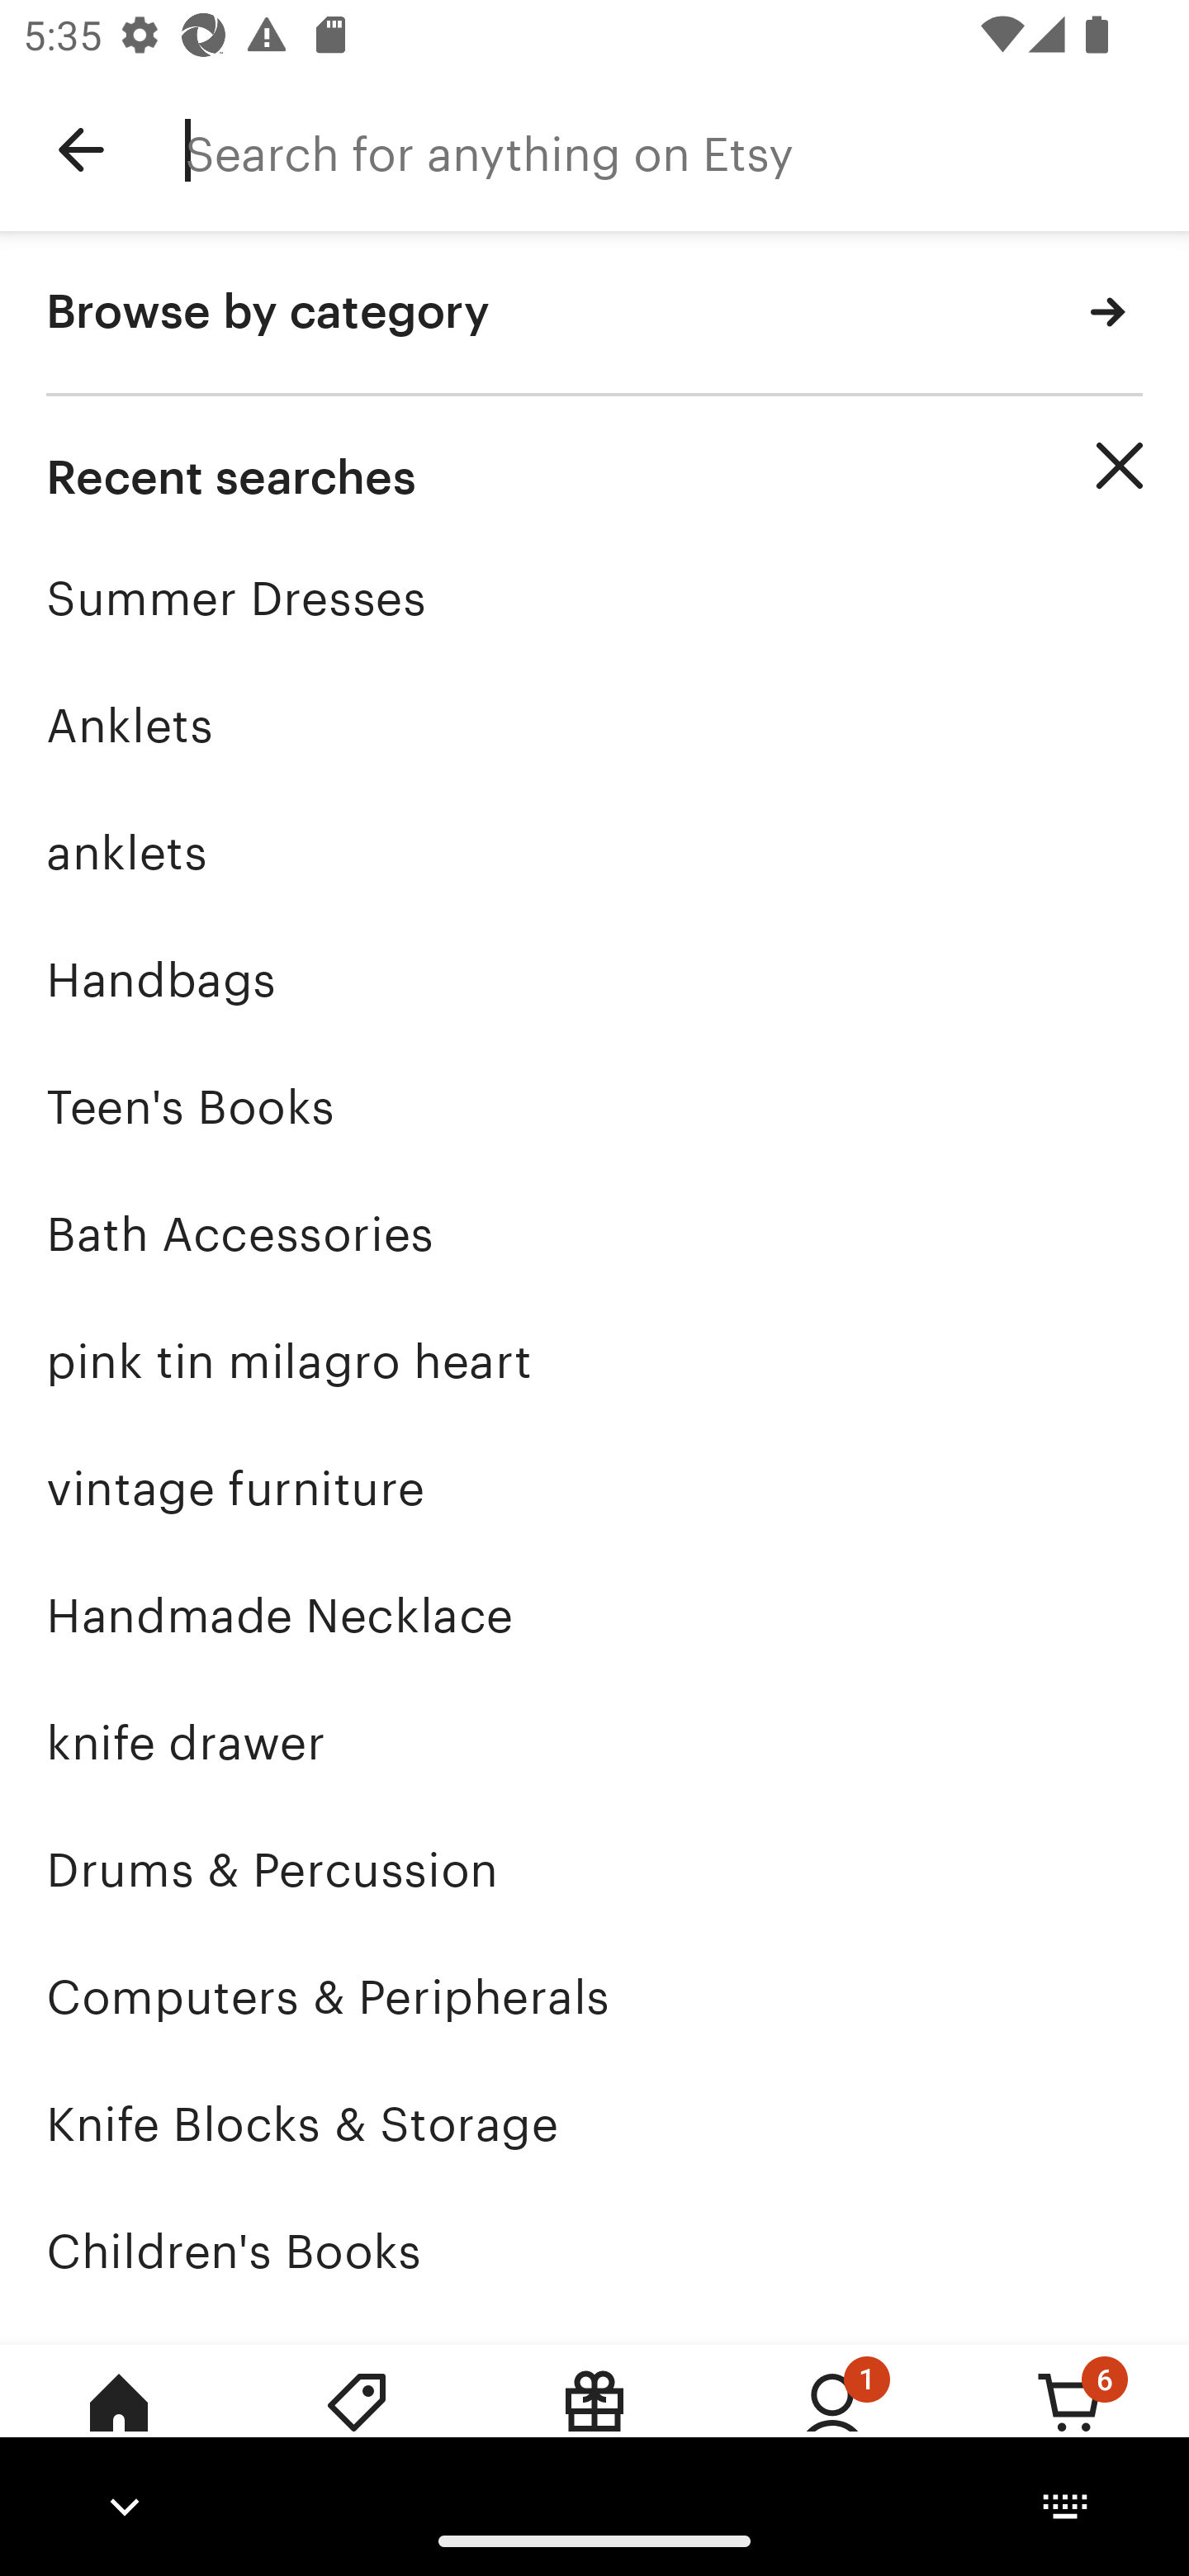 The width and height of the screenshot is (1189, 2576). Describe the element at coordinates (594, 1361) in the screenshot. I see `pink tin milagro heart` at that location.